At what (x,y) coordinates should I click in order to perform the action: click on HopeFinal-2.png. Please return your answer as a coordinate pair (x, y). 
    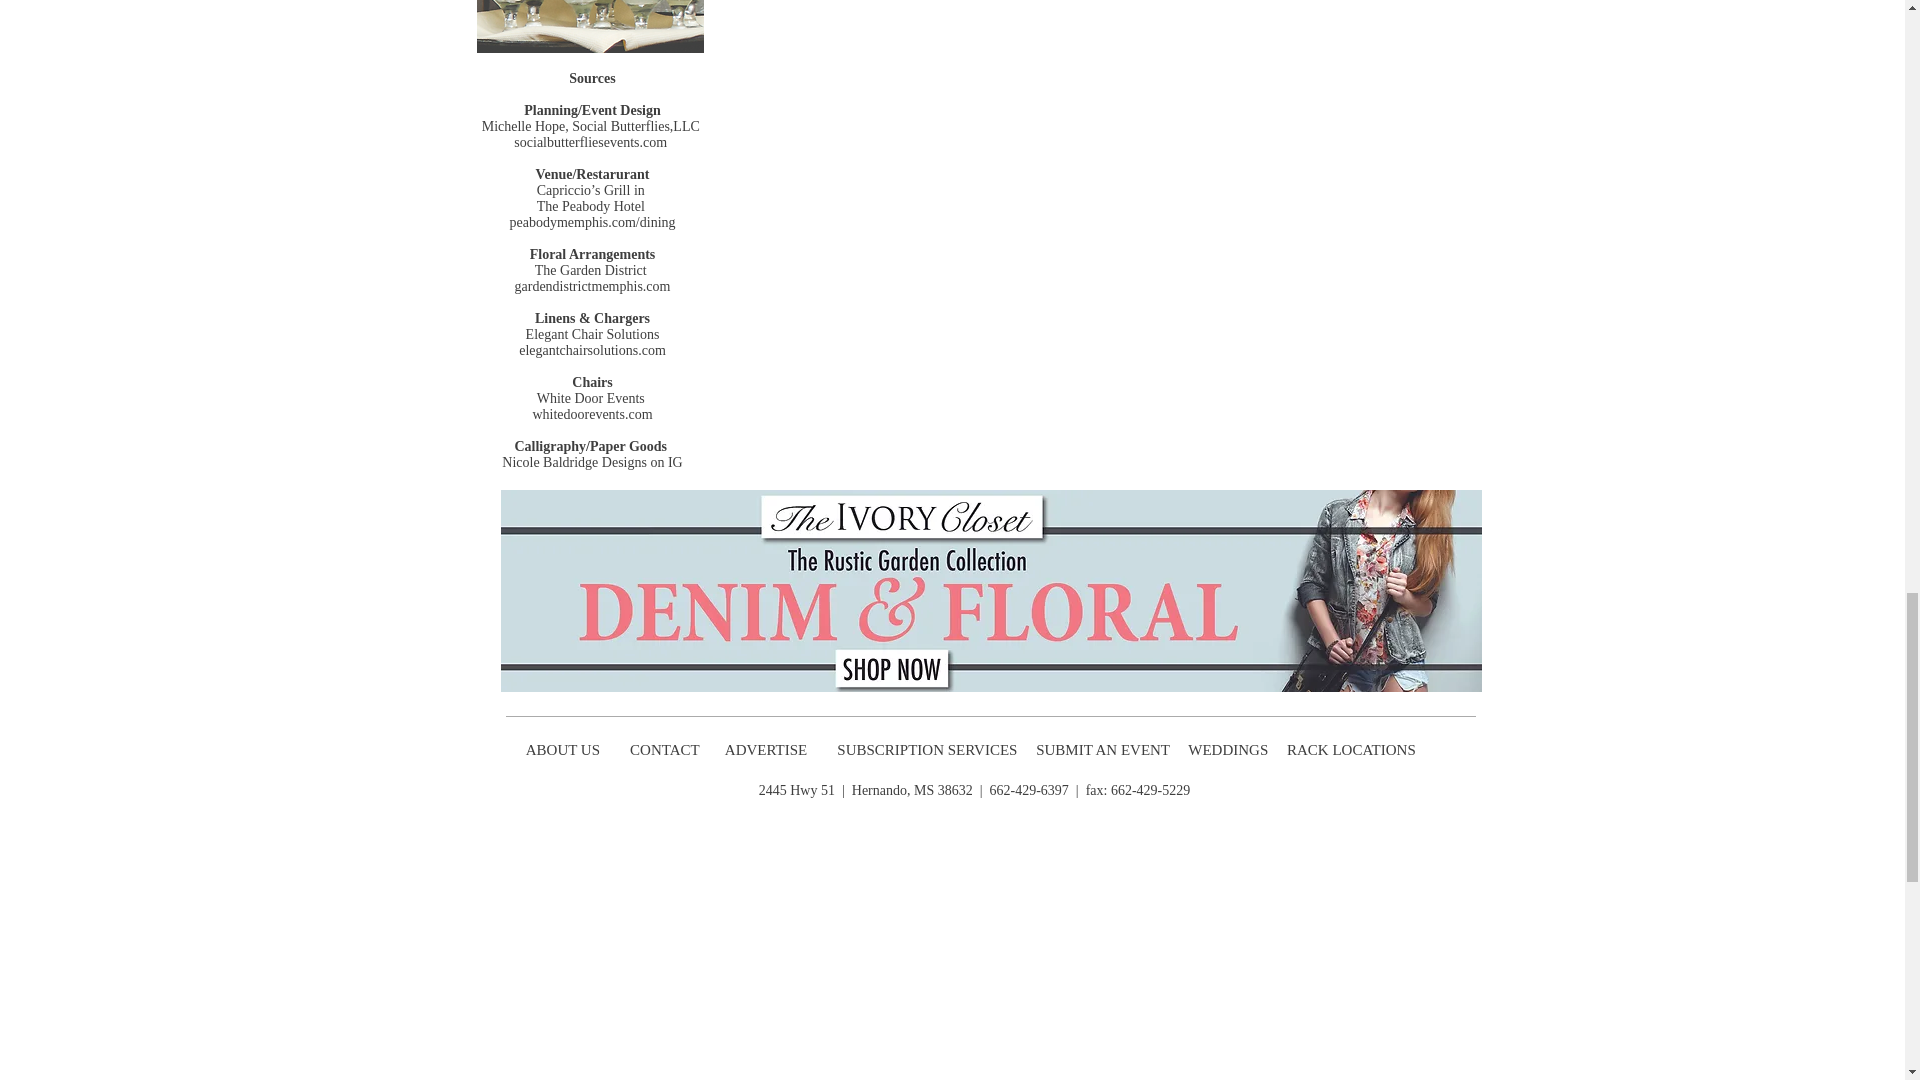
    Looking at the image, I should click on (589, 26).